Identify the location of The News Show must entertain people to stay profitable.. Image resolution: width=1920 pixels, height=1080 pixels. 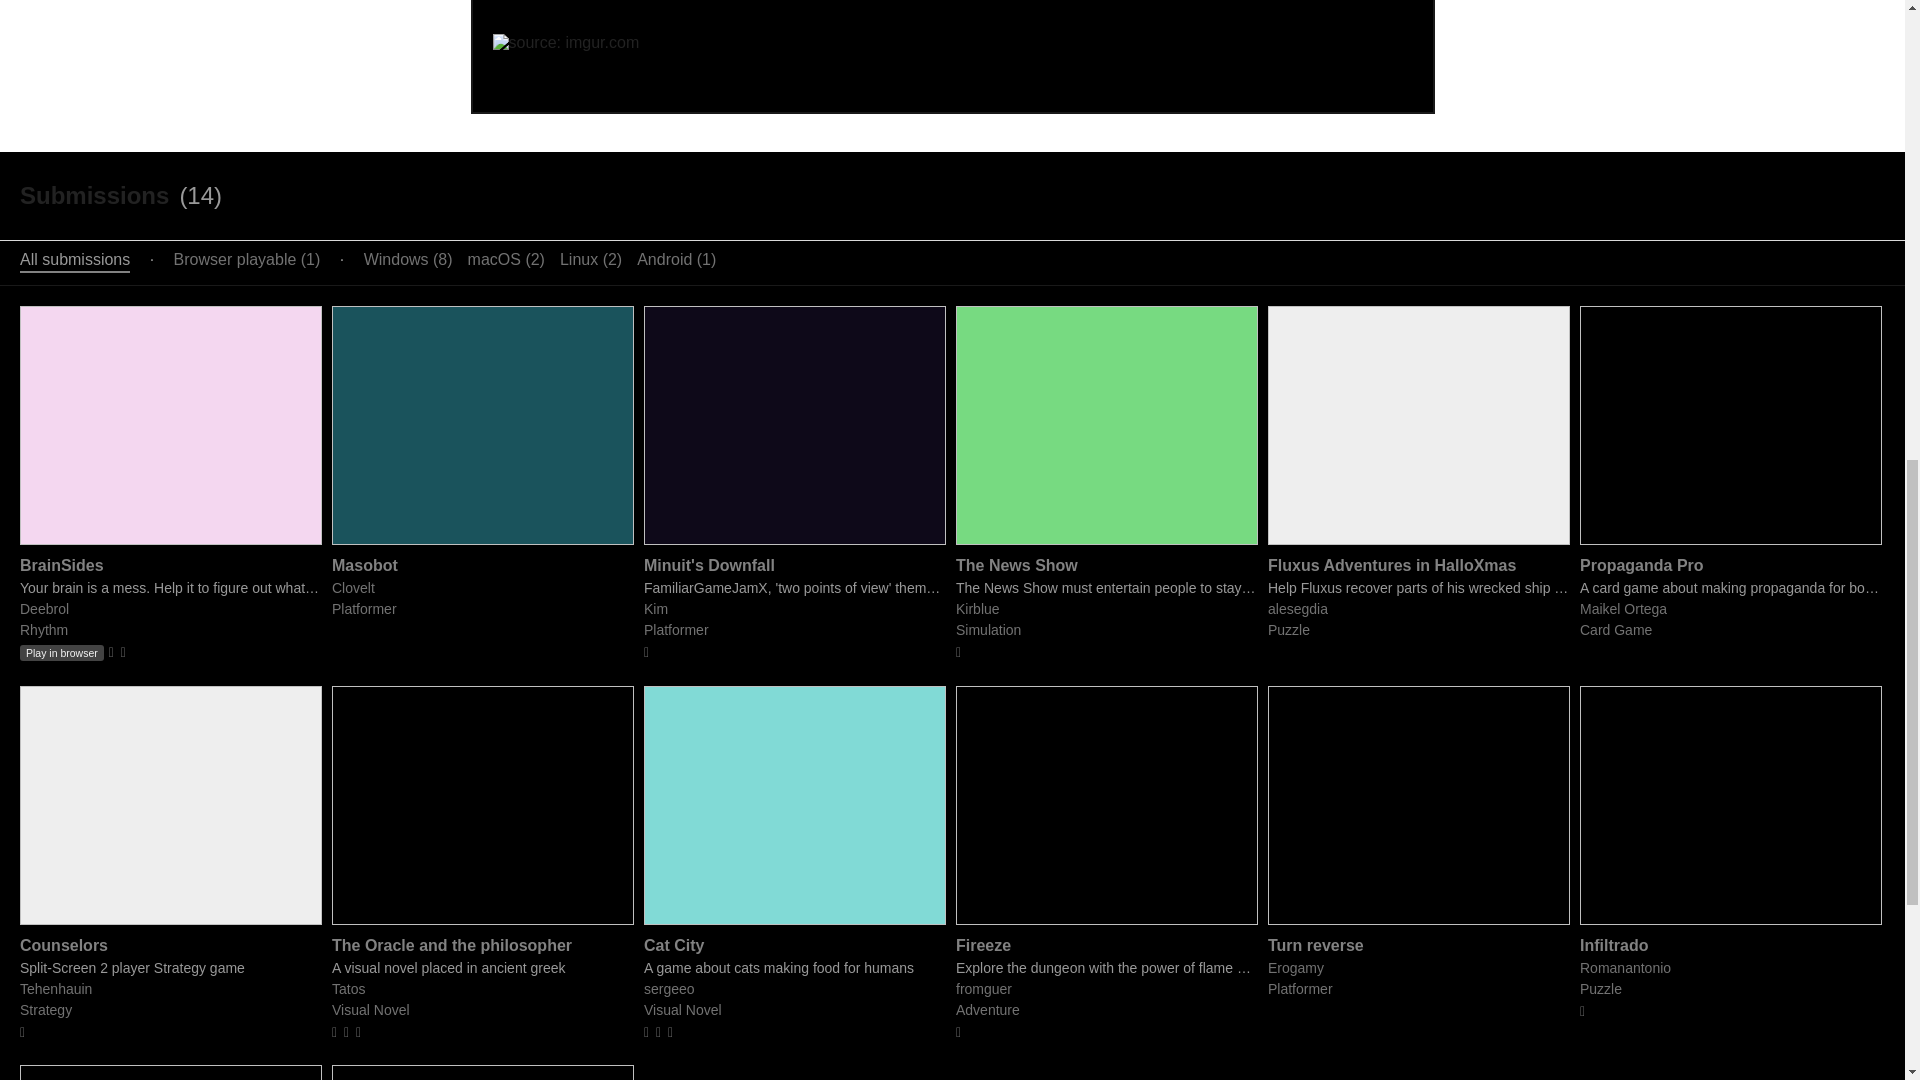
(1106, 588).